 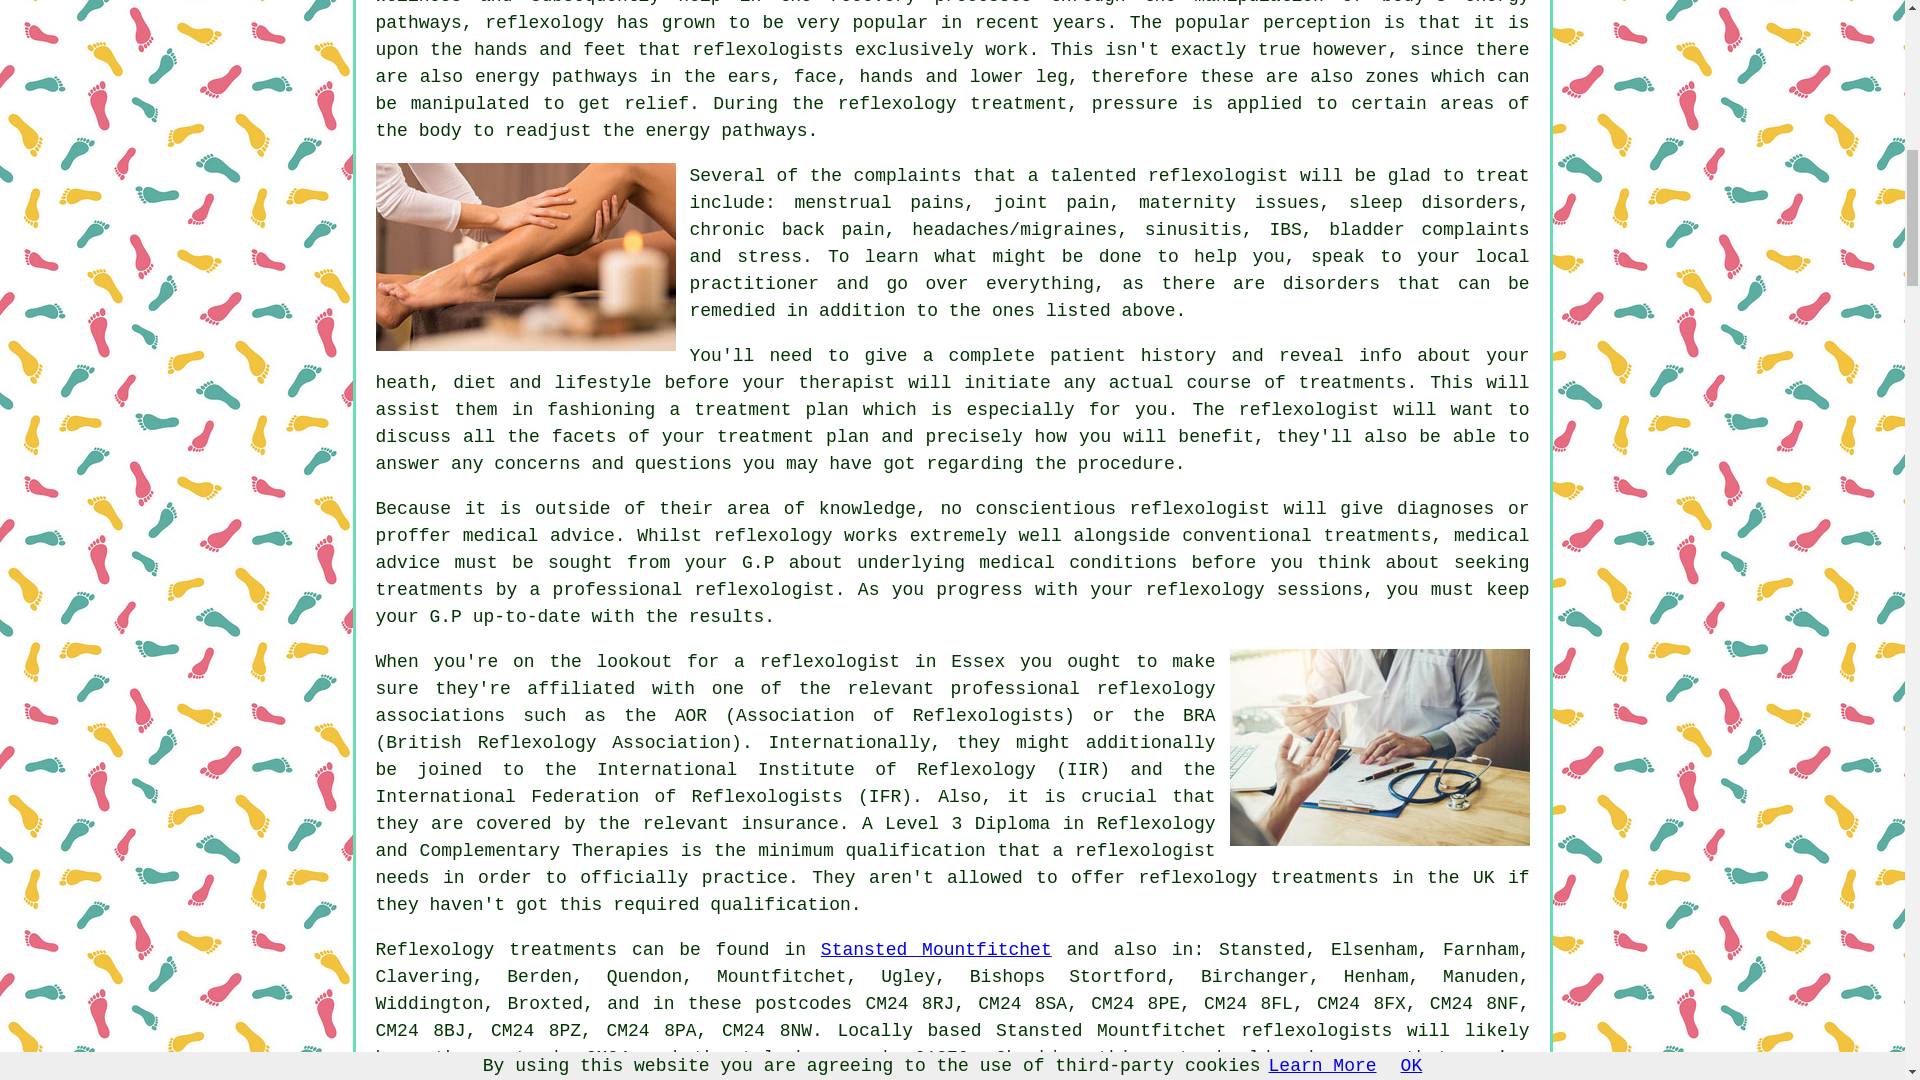 I want to click on treatment plan, so click(x=770, y=410).